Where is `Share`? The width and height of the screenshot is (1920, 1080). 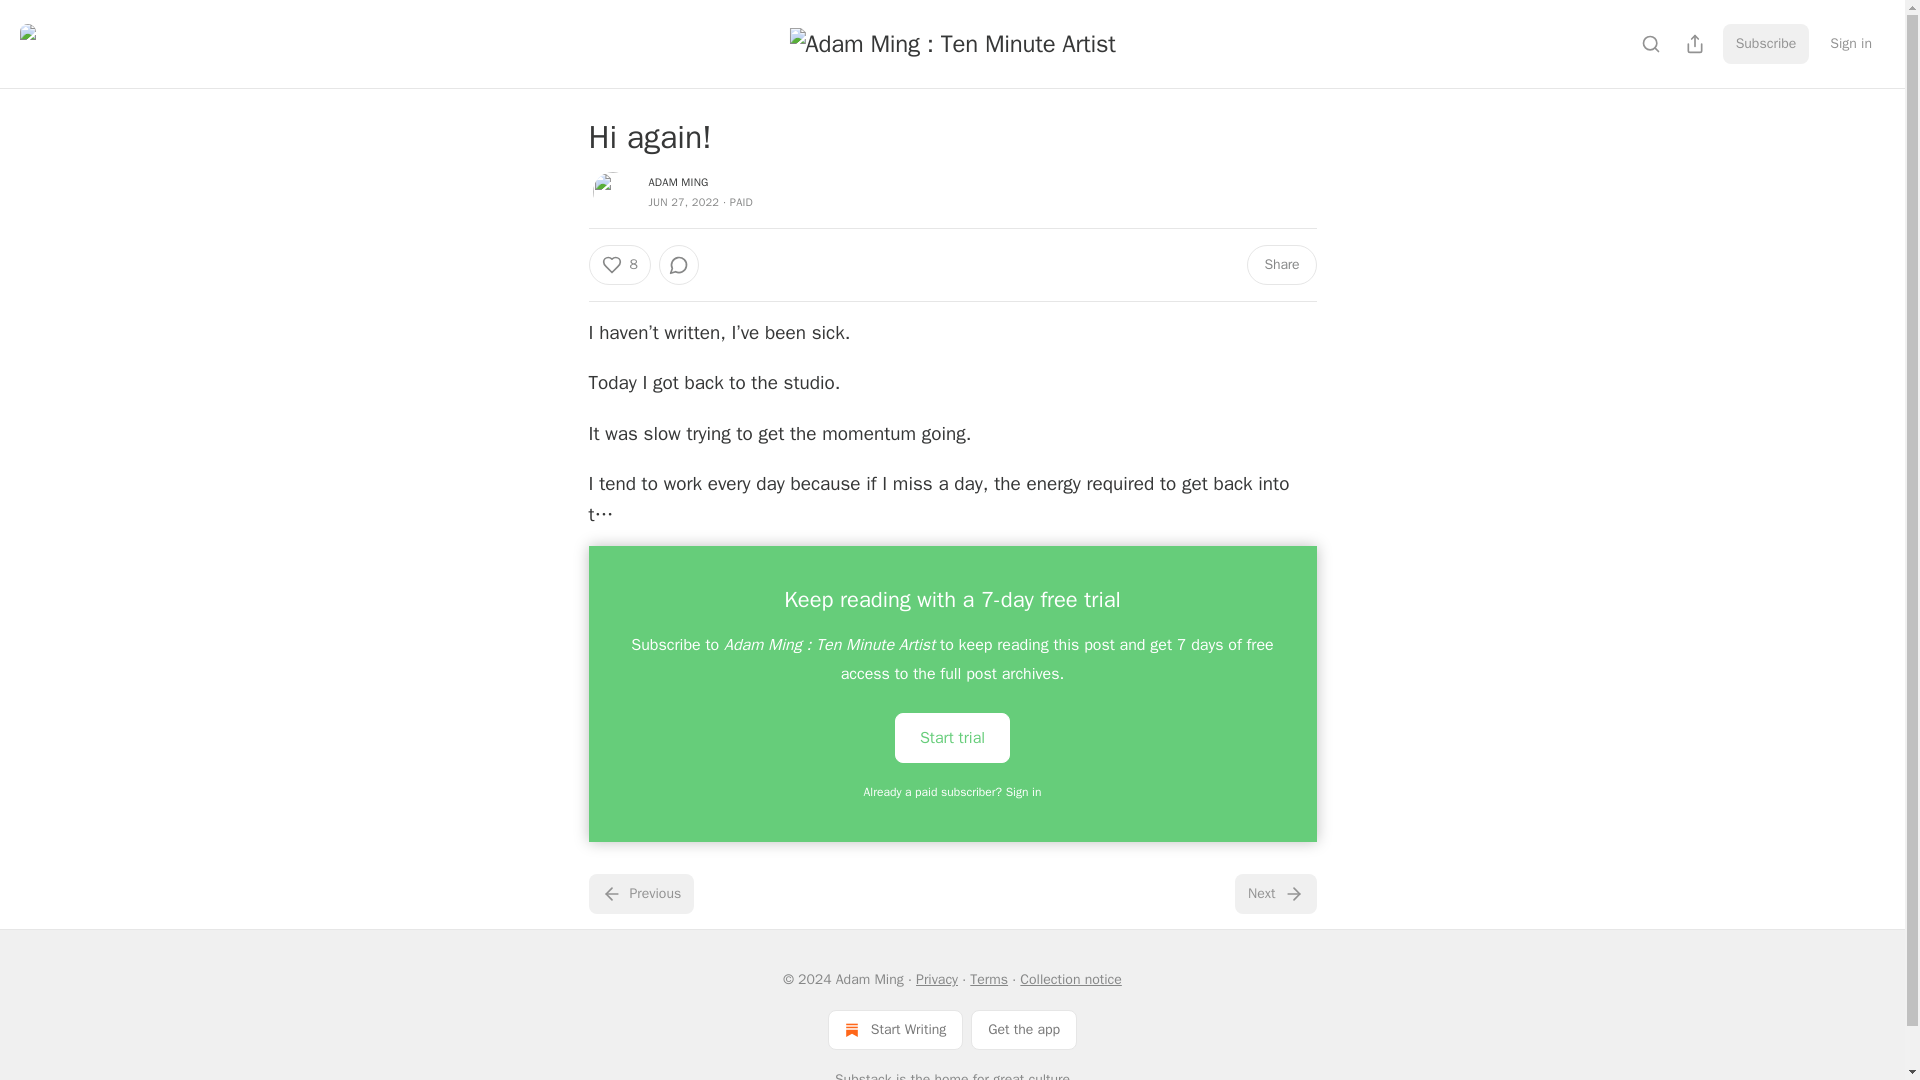
Share is located at coordinates (1280, 265).